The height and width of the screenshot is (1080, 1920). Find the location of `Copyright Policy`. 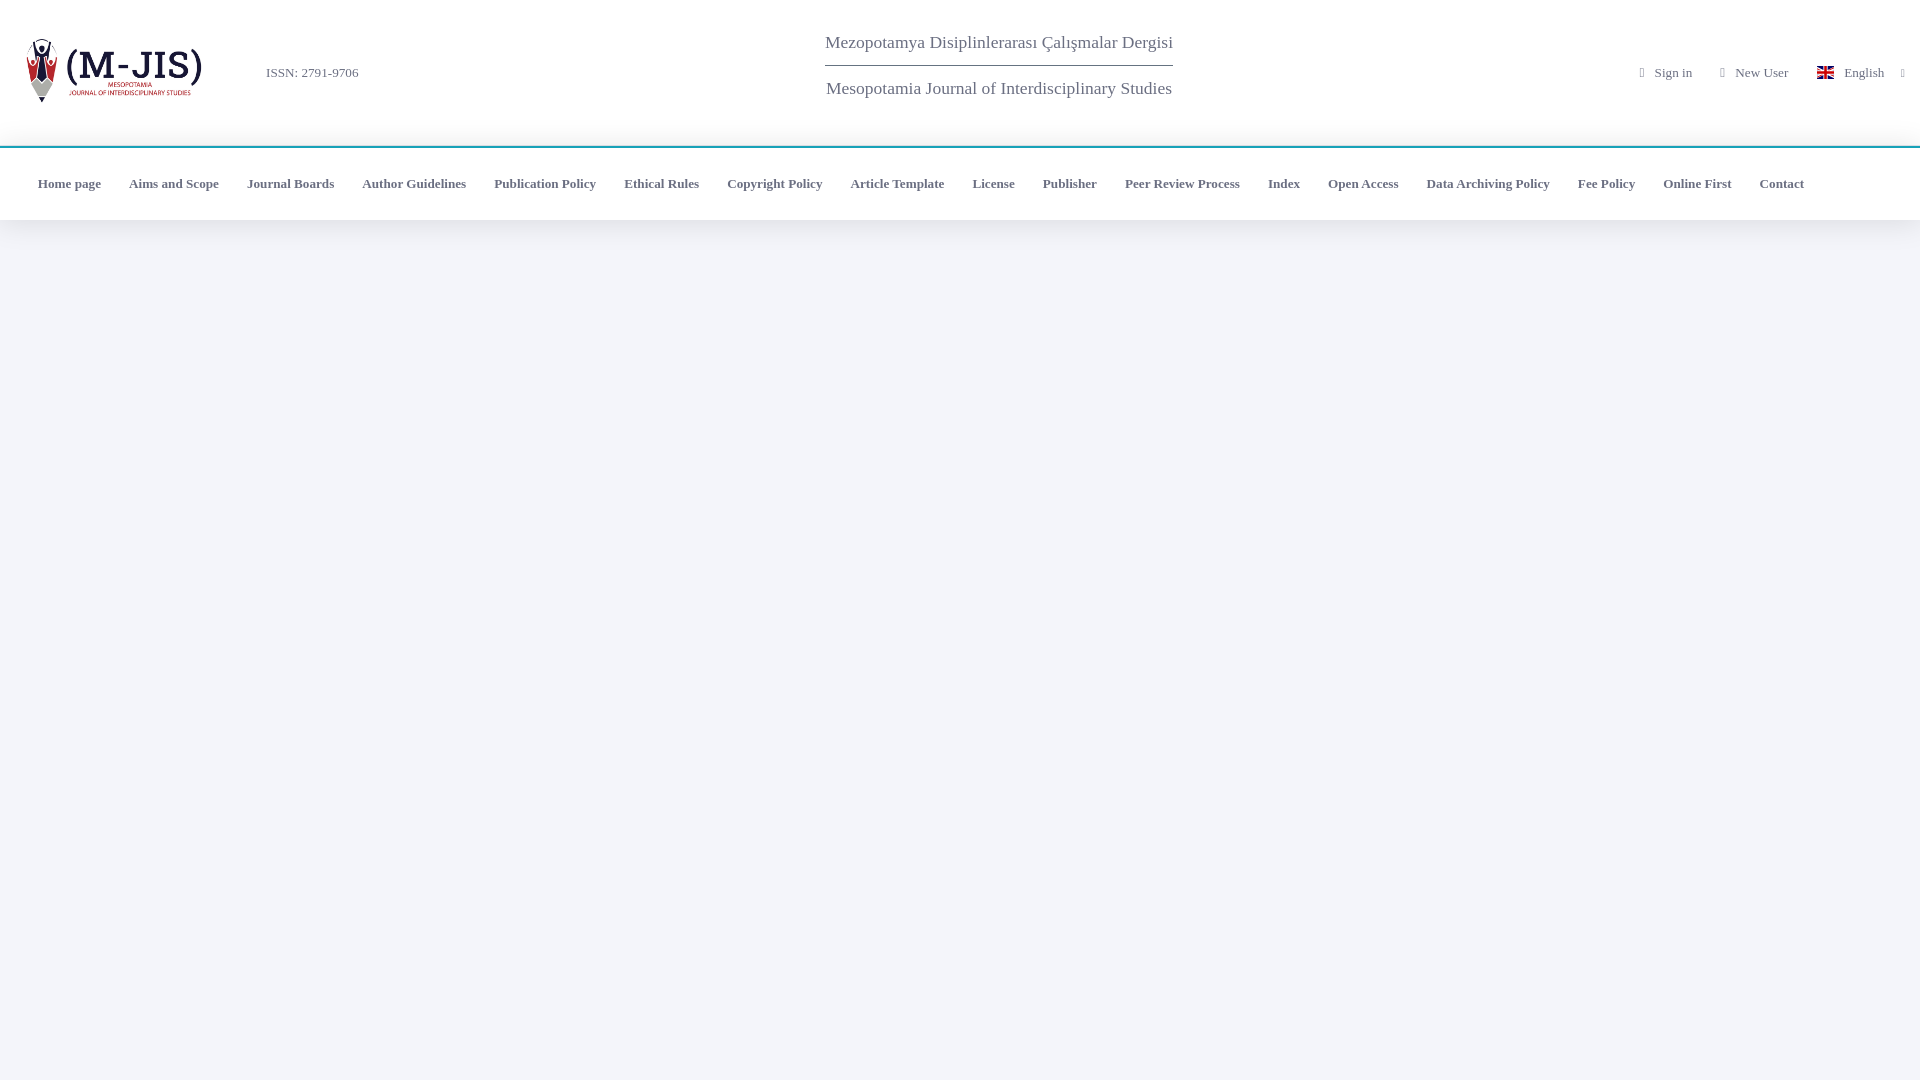

Copyright Policy is located at coordinates (774, 184).